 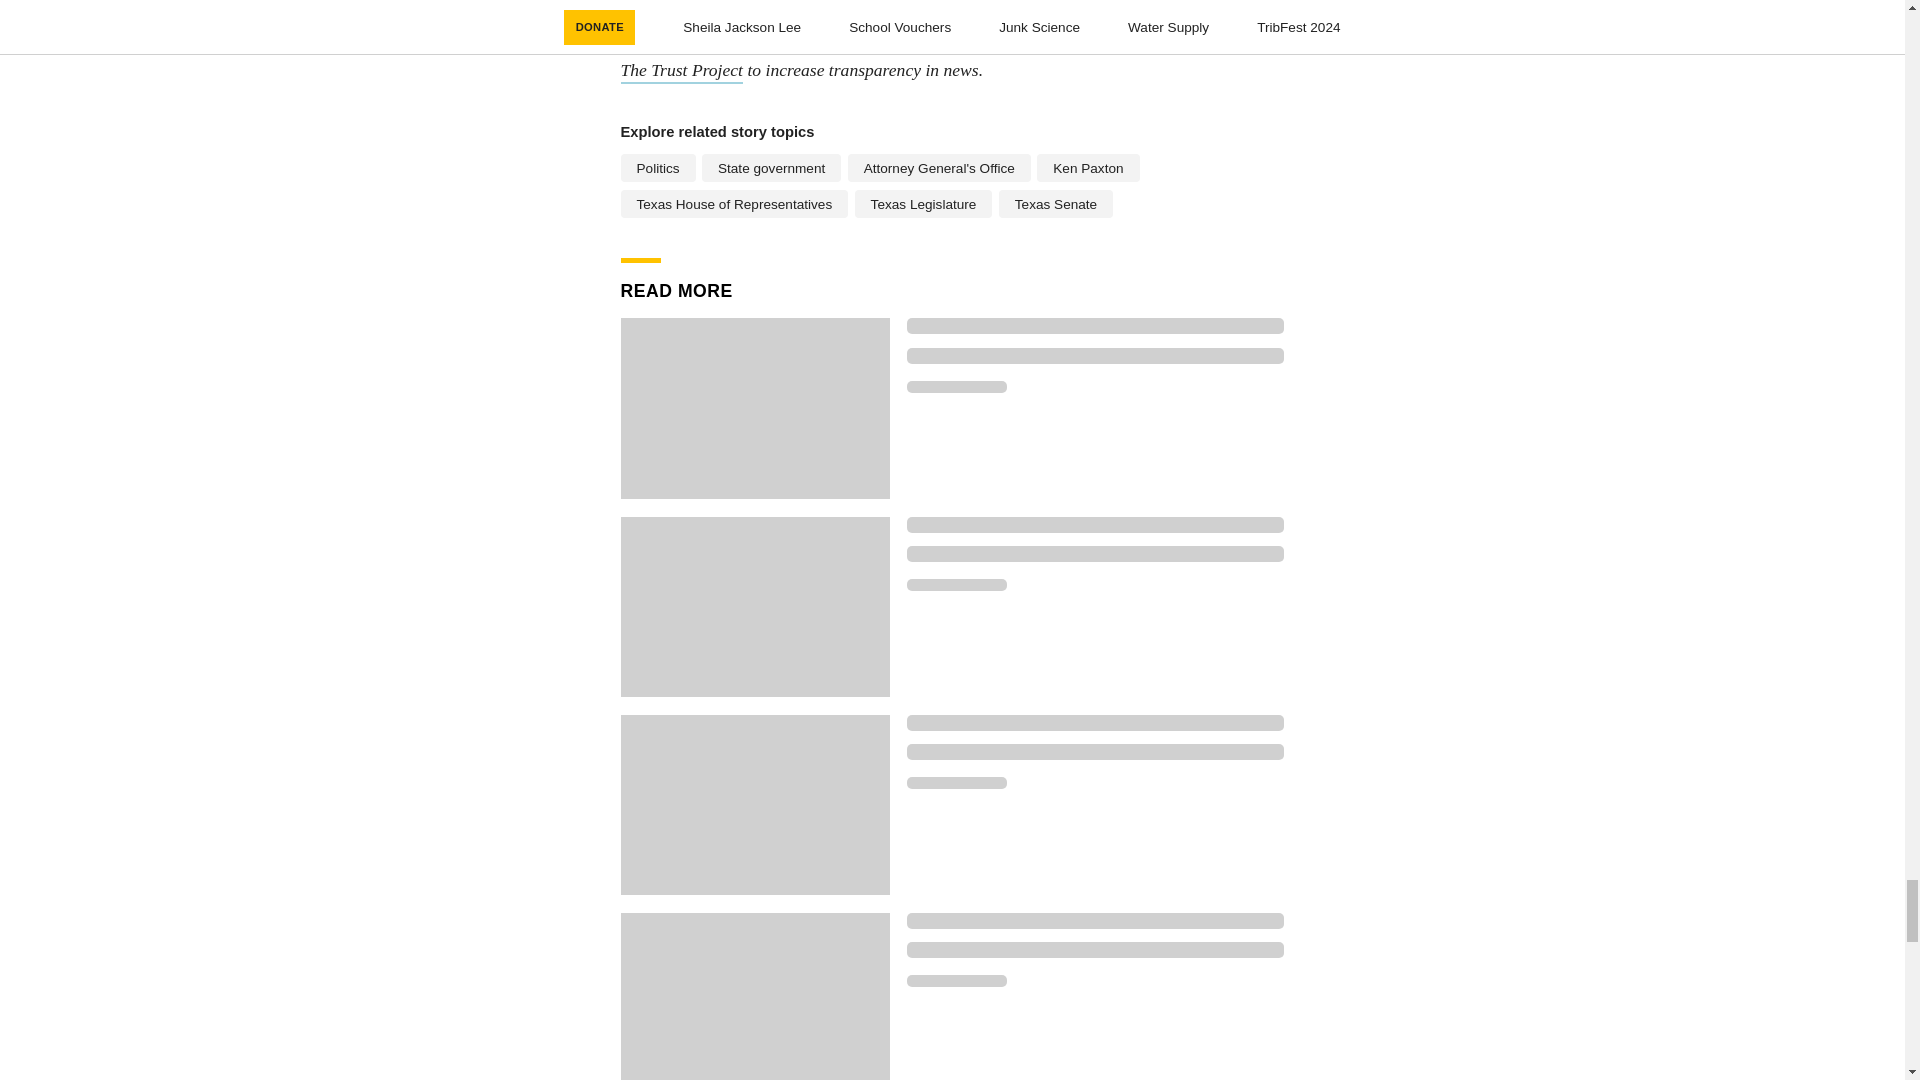 What do you see at coordinates (1095, 325) in the screenshot?
I see `Loading indicator` at bounding box center [1095, 325].